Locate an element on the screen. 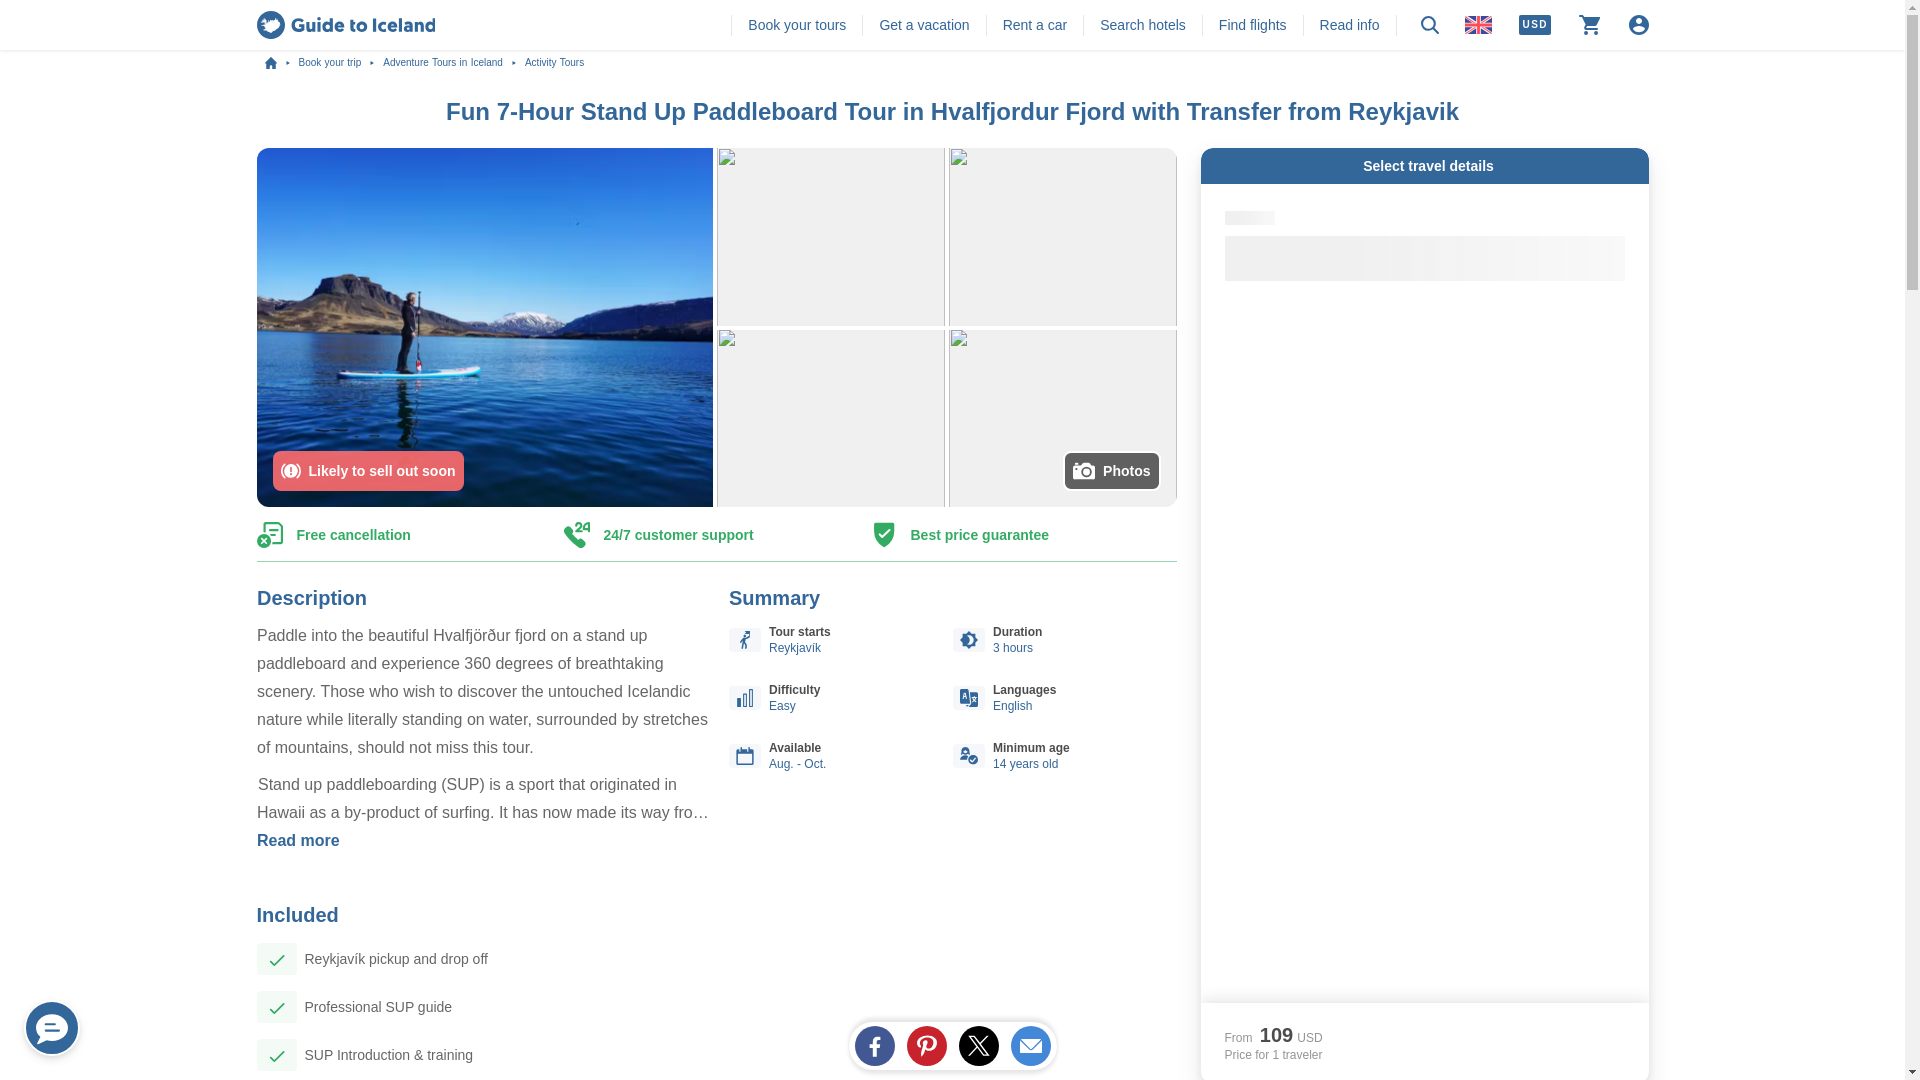  Photos is located at coordinates (1111, 471).